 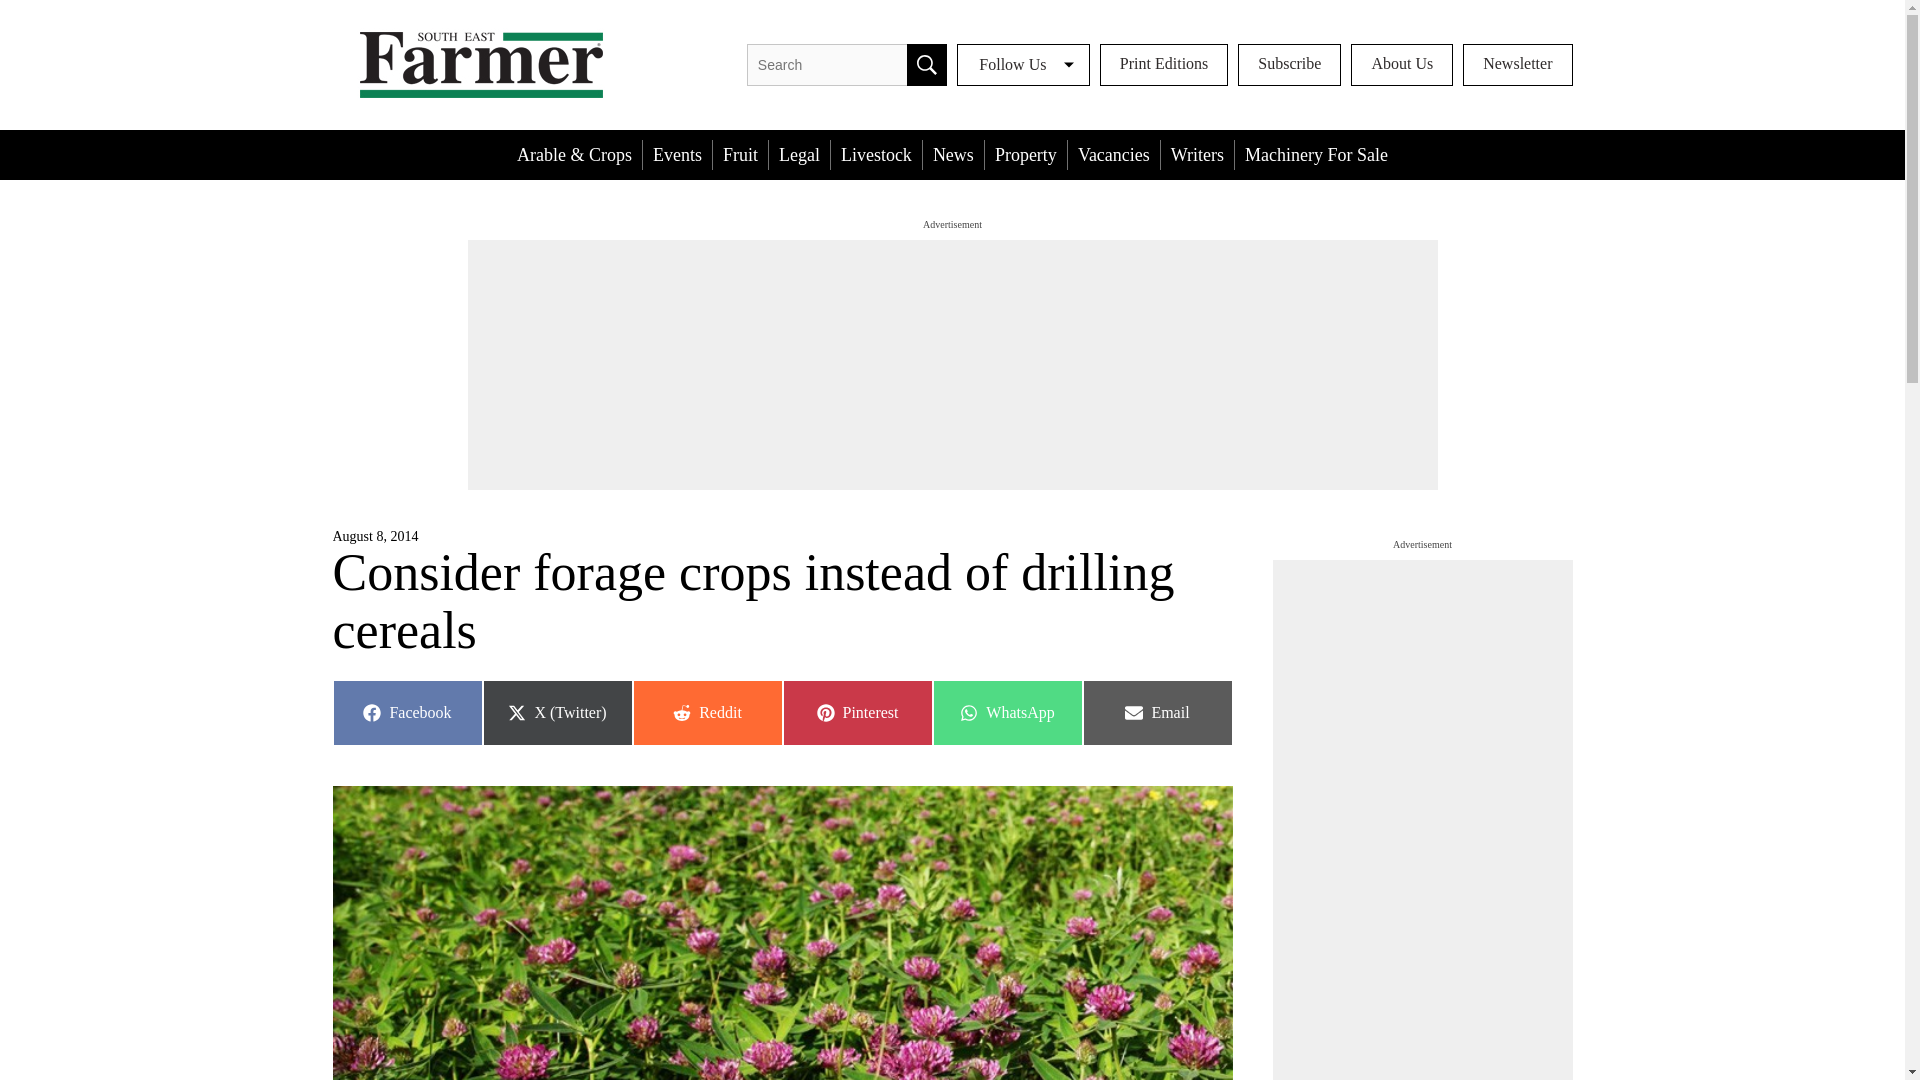 I want to click on Newsletter, so click(x=926, y=65).